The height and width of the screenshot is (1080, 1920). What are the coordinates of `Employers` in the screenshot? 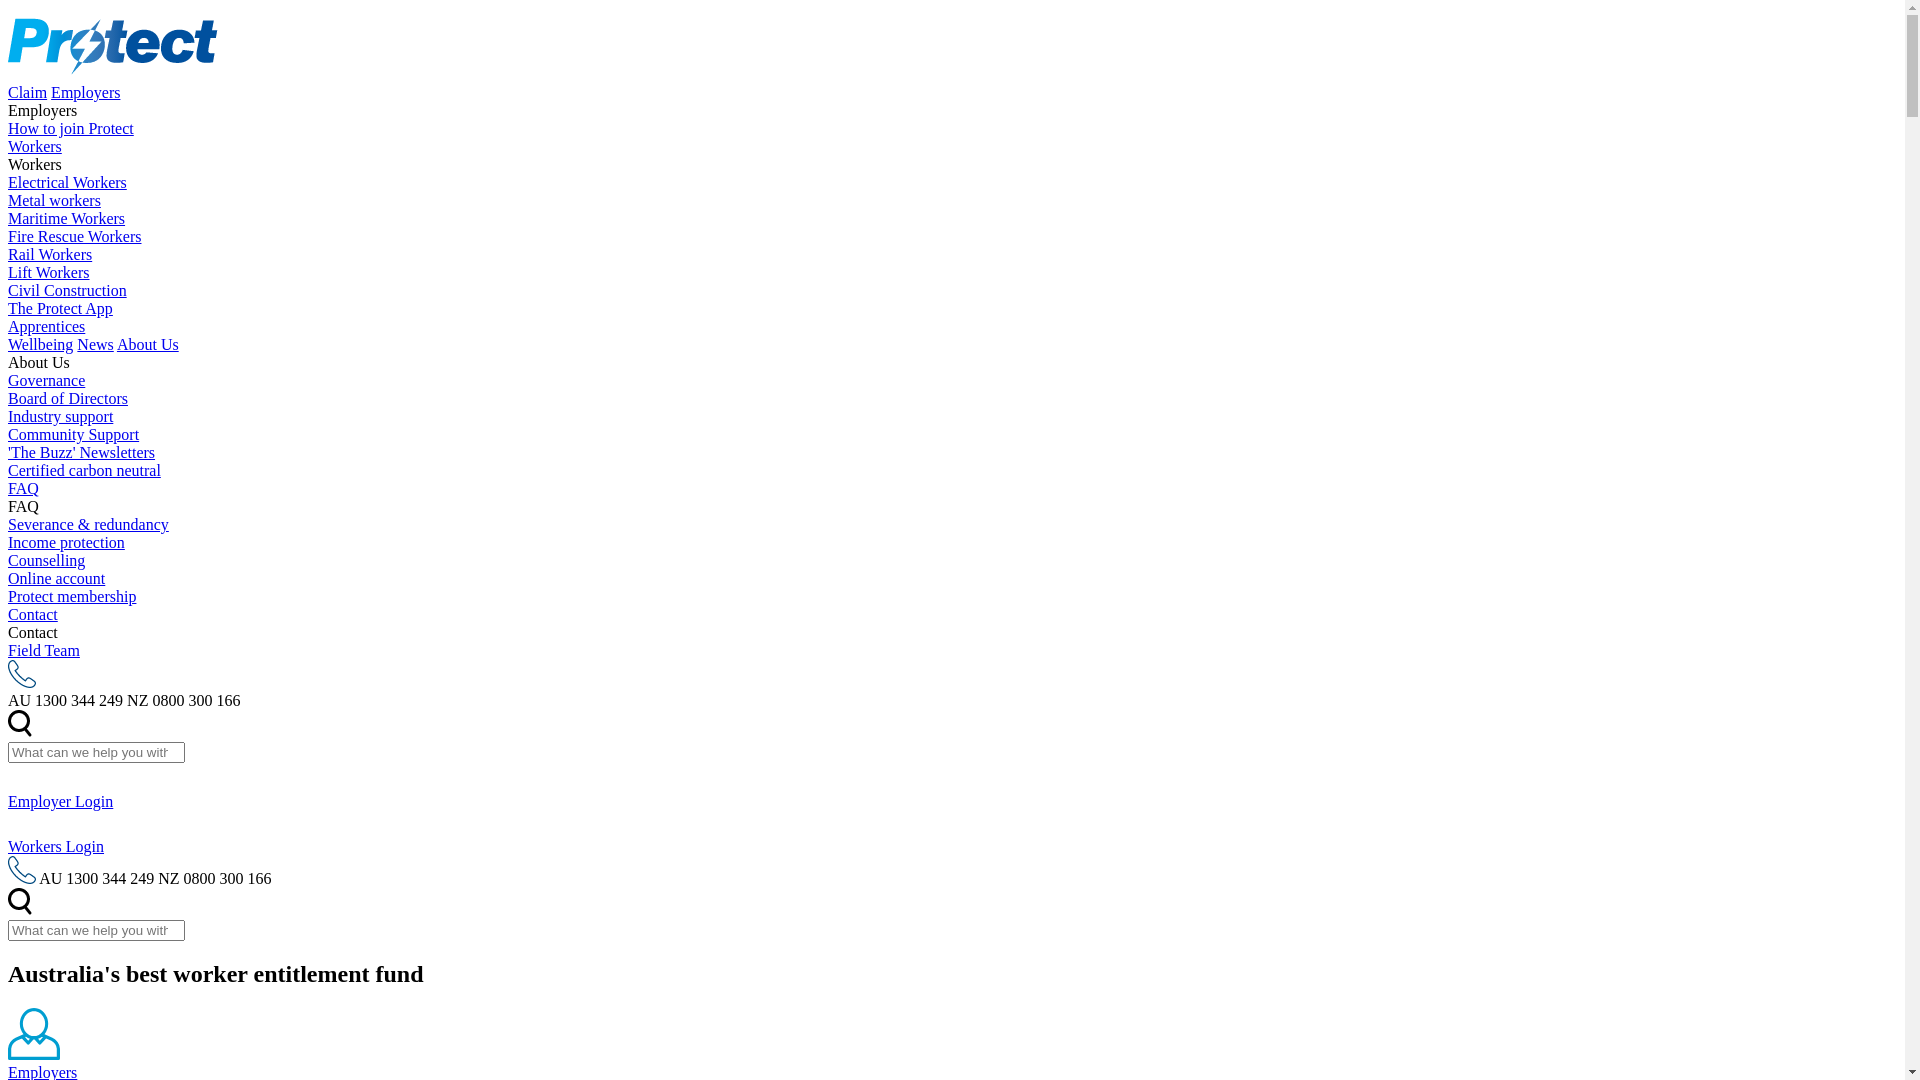 It's located at (86, 92).